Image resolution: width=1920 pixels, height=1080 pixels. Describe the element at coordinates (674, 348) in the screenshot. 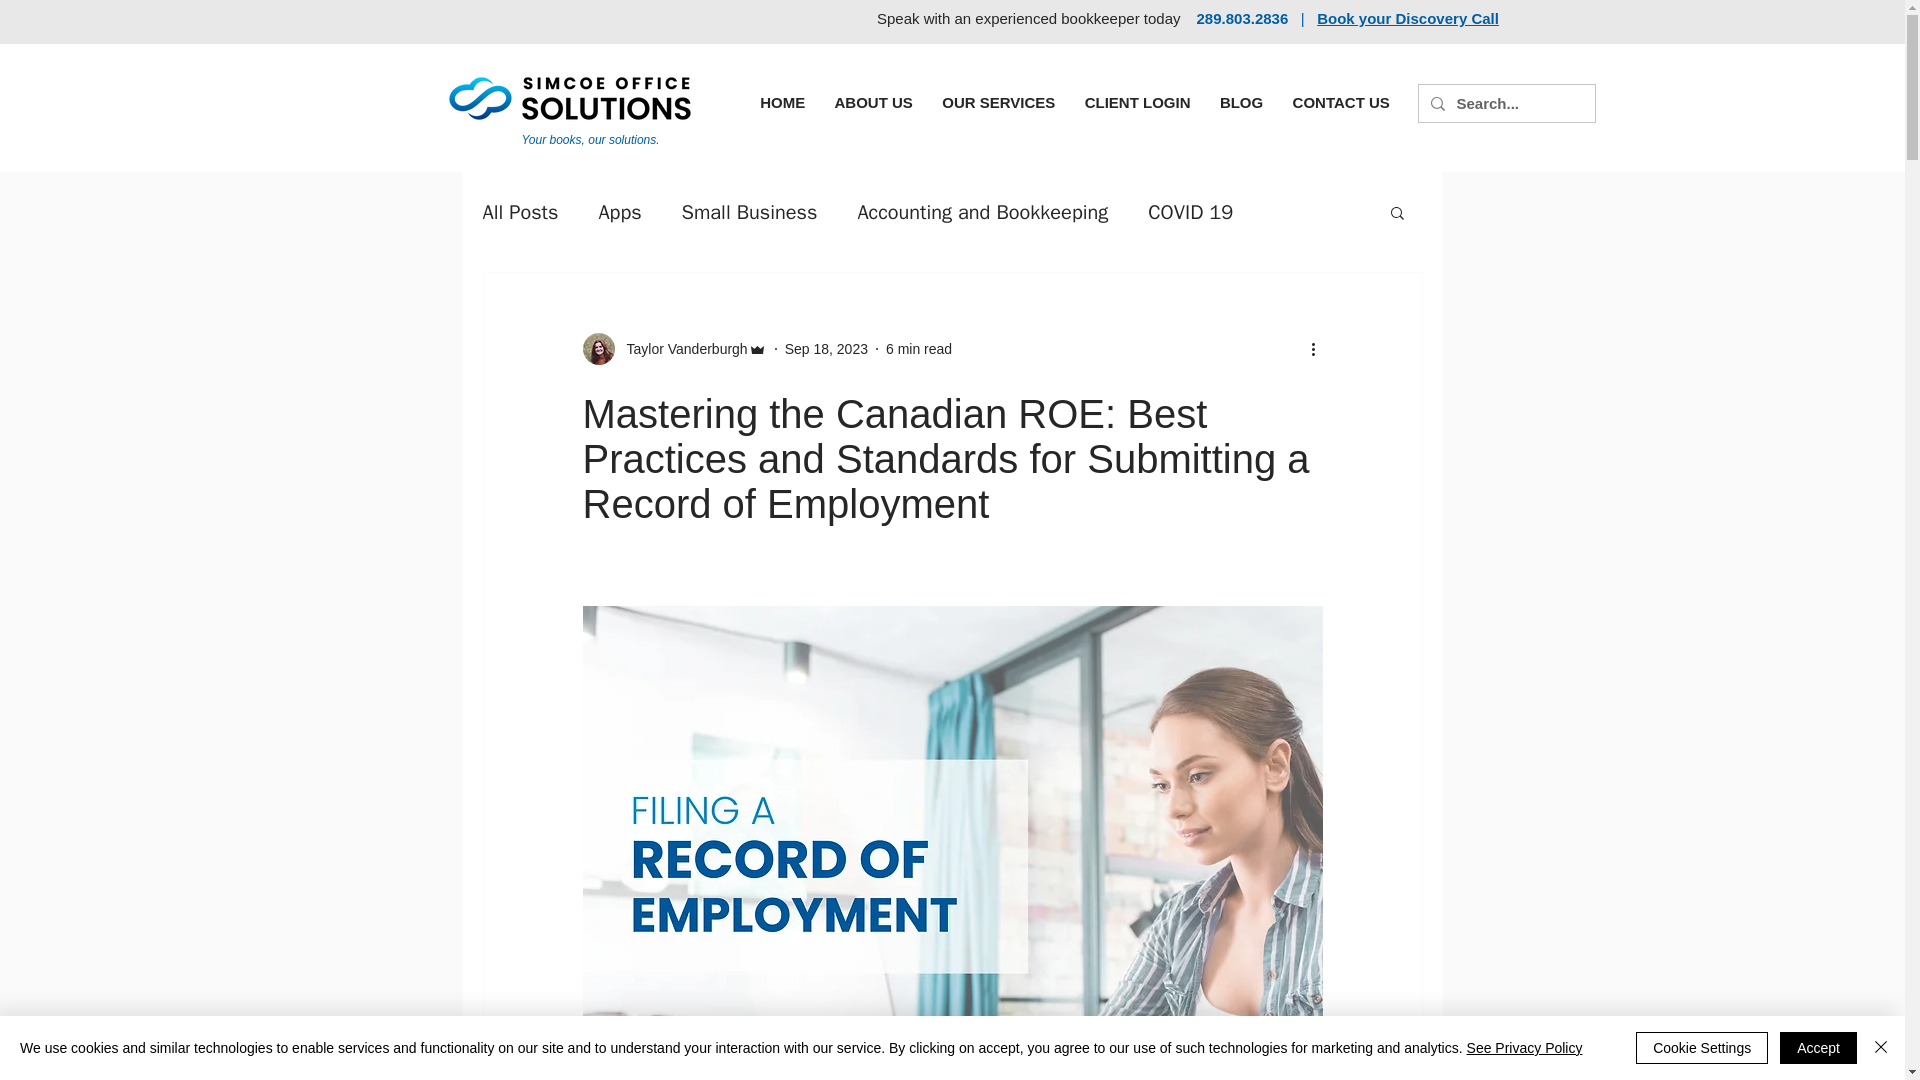

I see `Taylor Vanderburgh` at that location.